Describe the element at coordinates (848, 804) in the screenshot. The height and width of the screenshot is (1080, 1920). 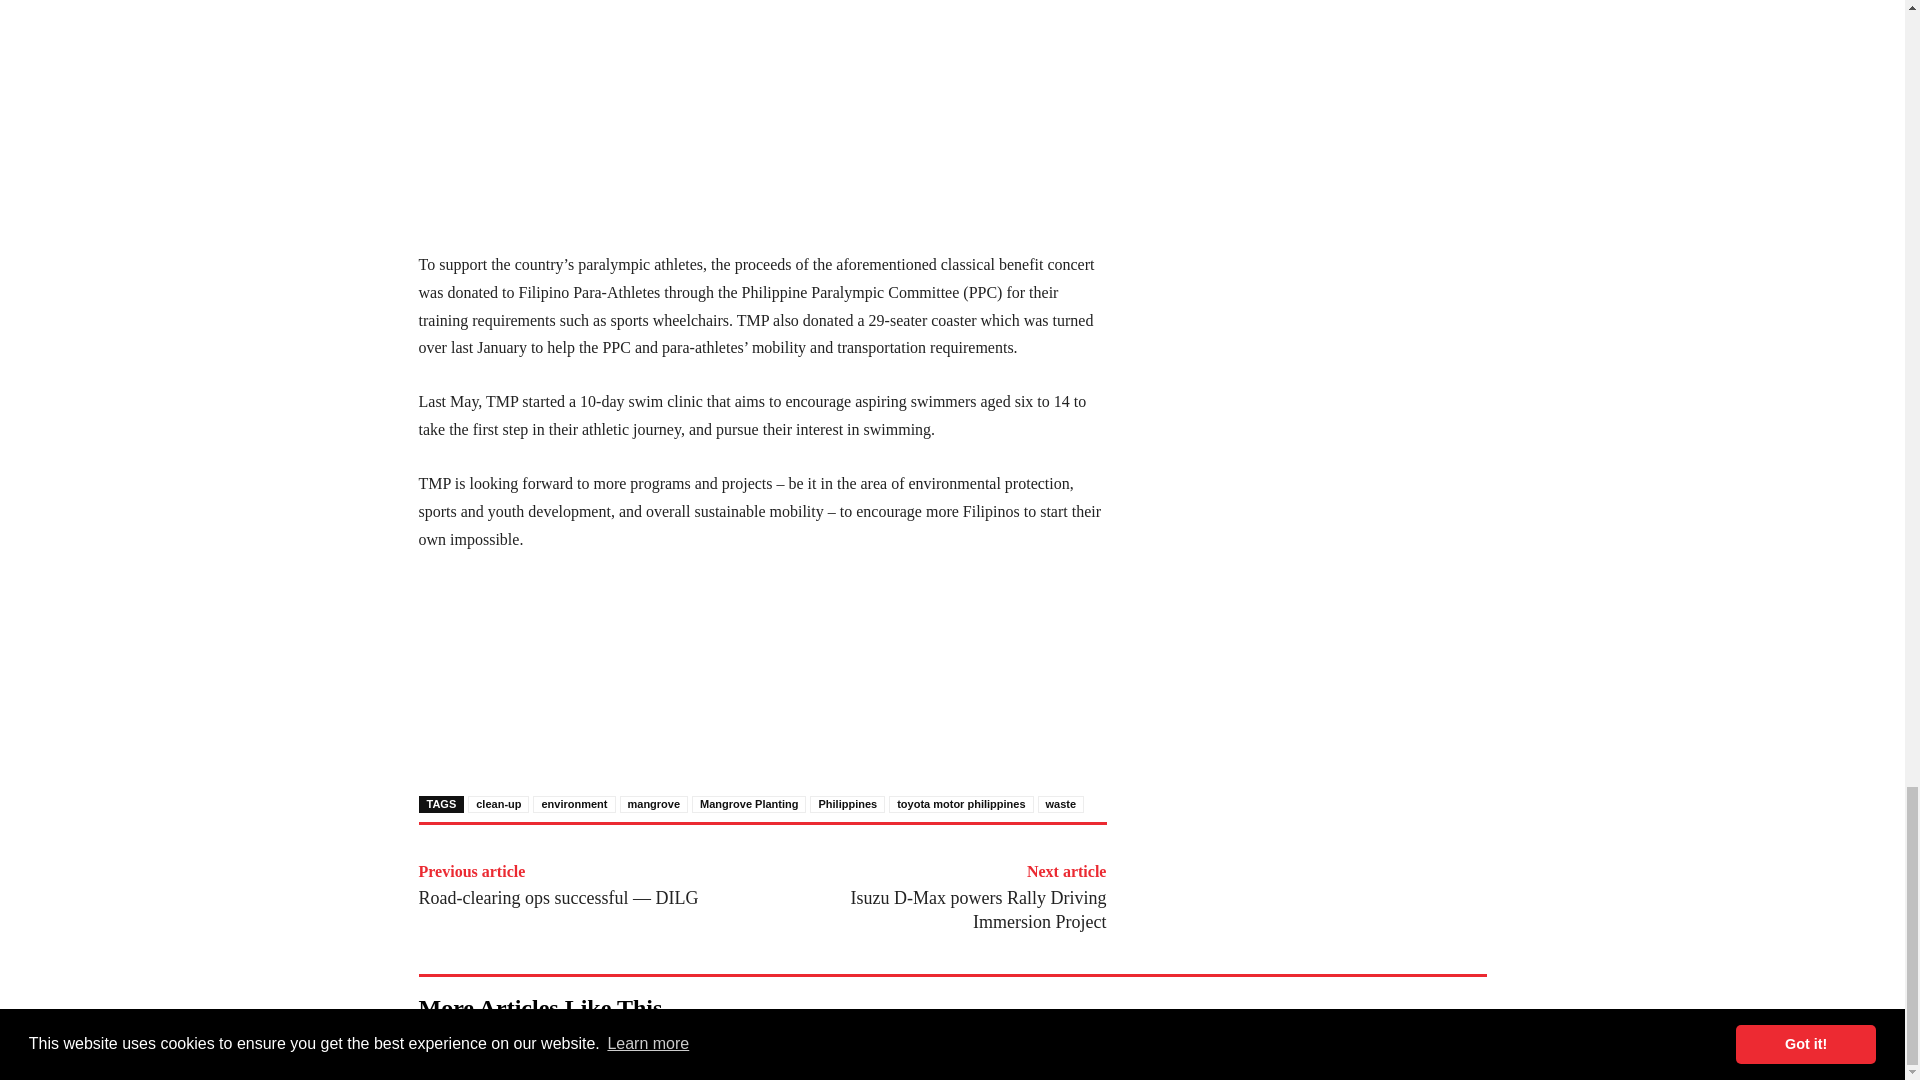
I see `Philippines` at that location.